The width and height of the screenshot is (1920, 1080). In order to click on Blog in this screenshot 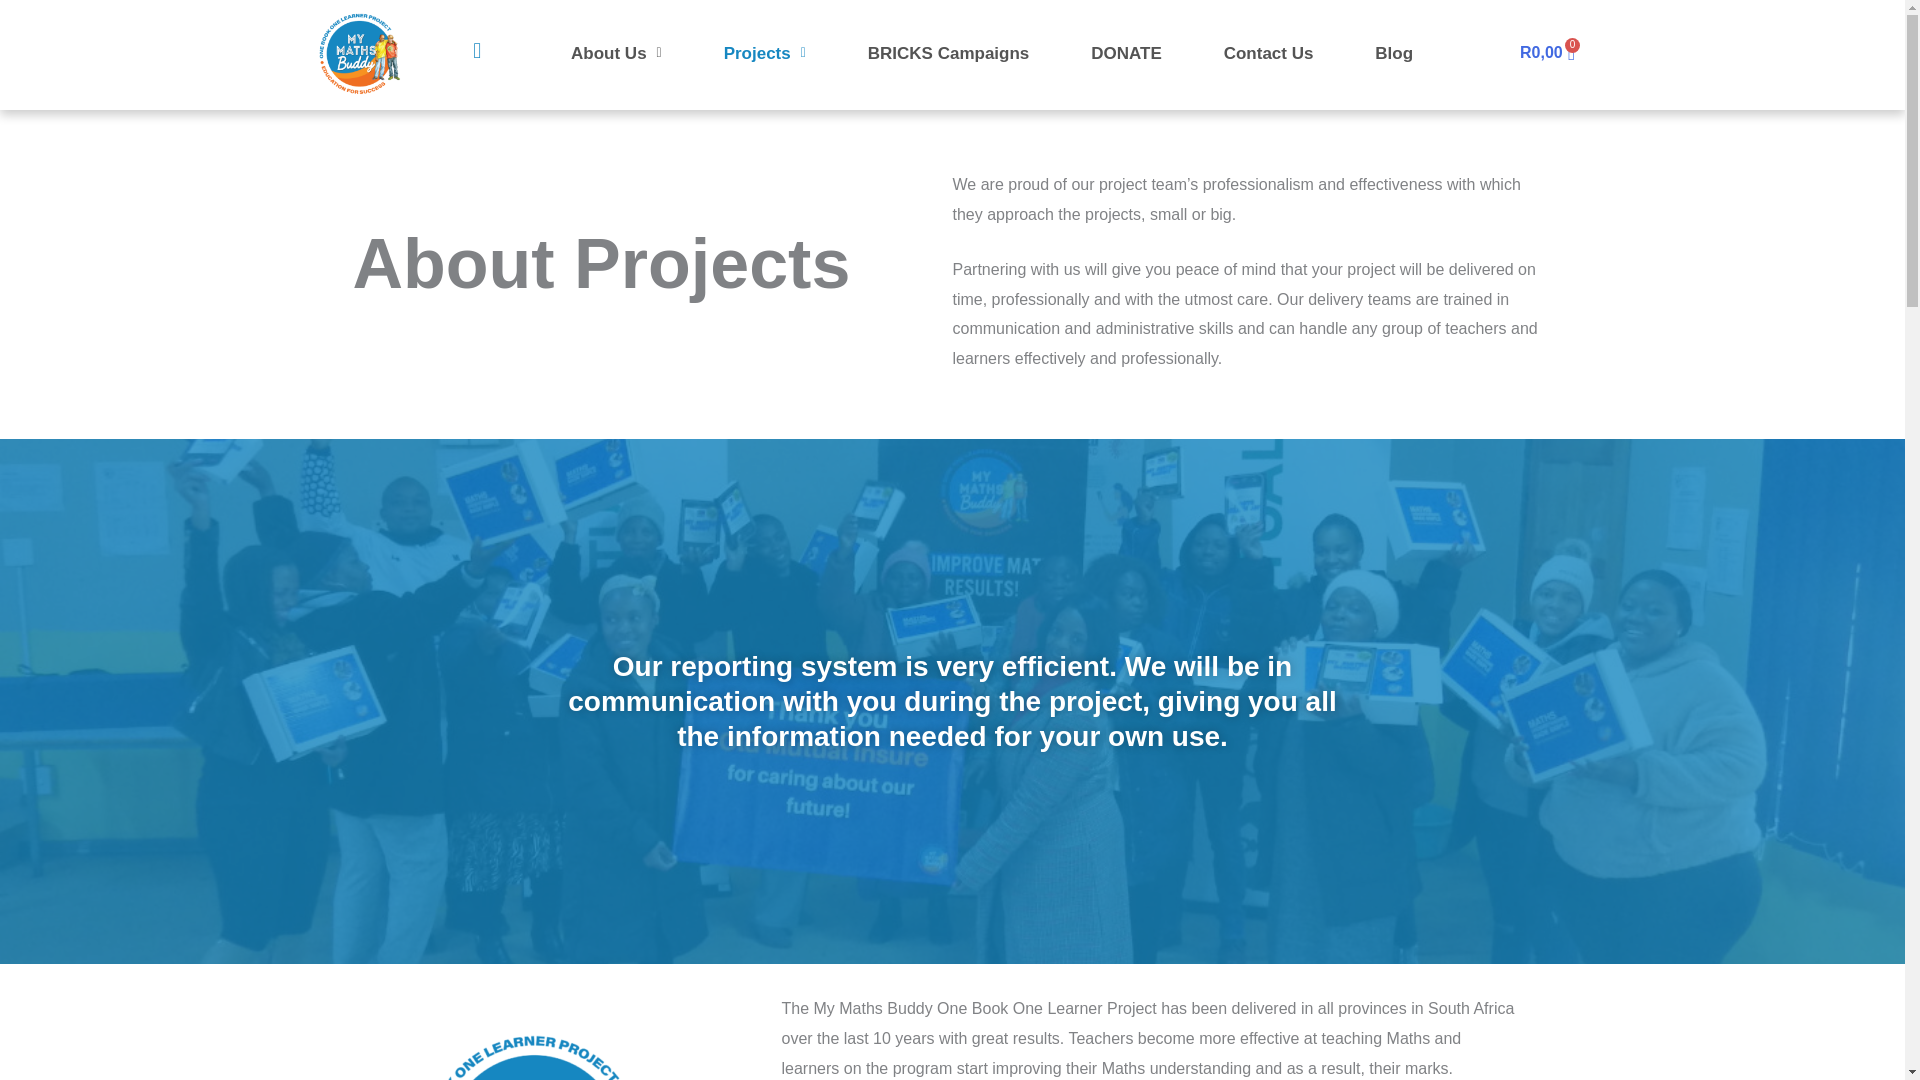, I will do `click(948, 53)`.